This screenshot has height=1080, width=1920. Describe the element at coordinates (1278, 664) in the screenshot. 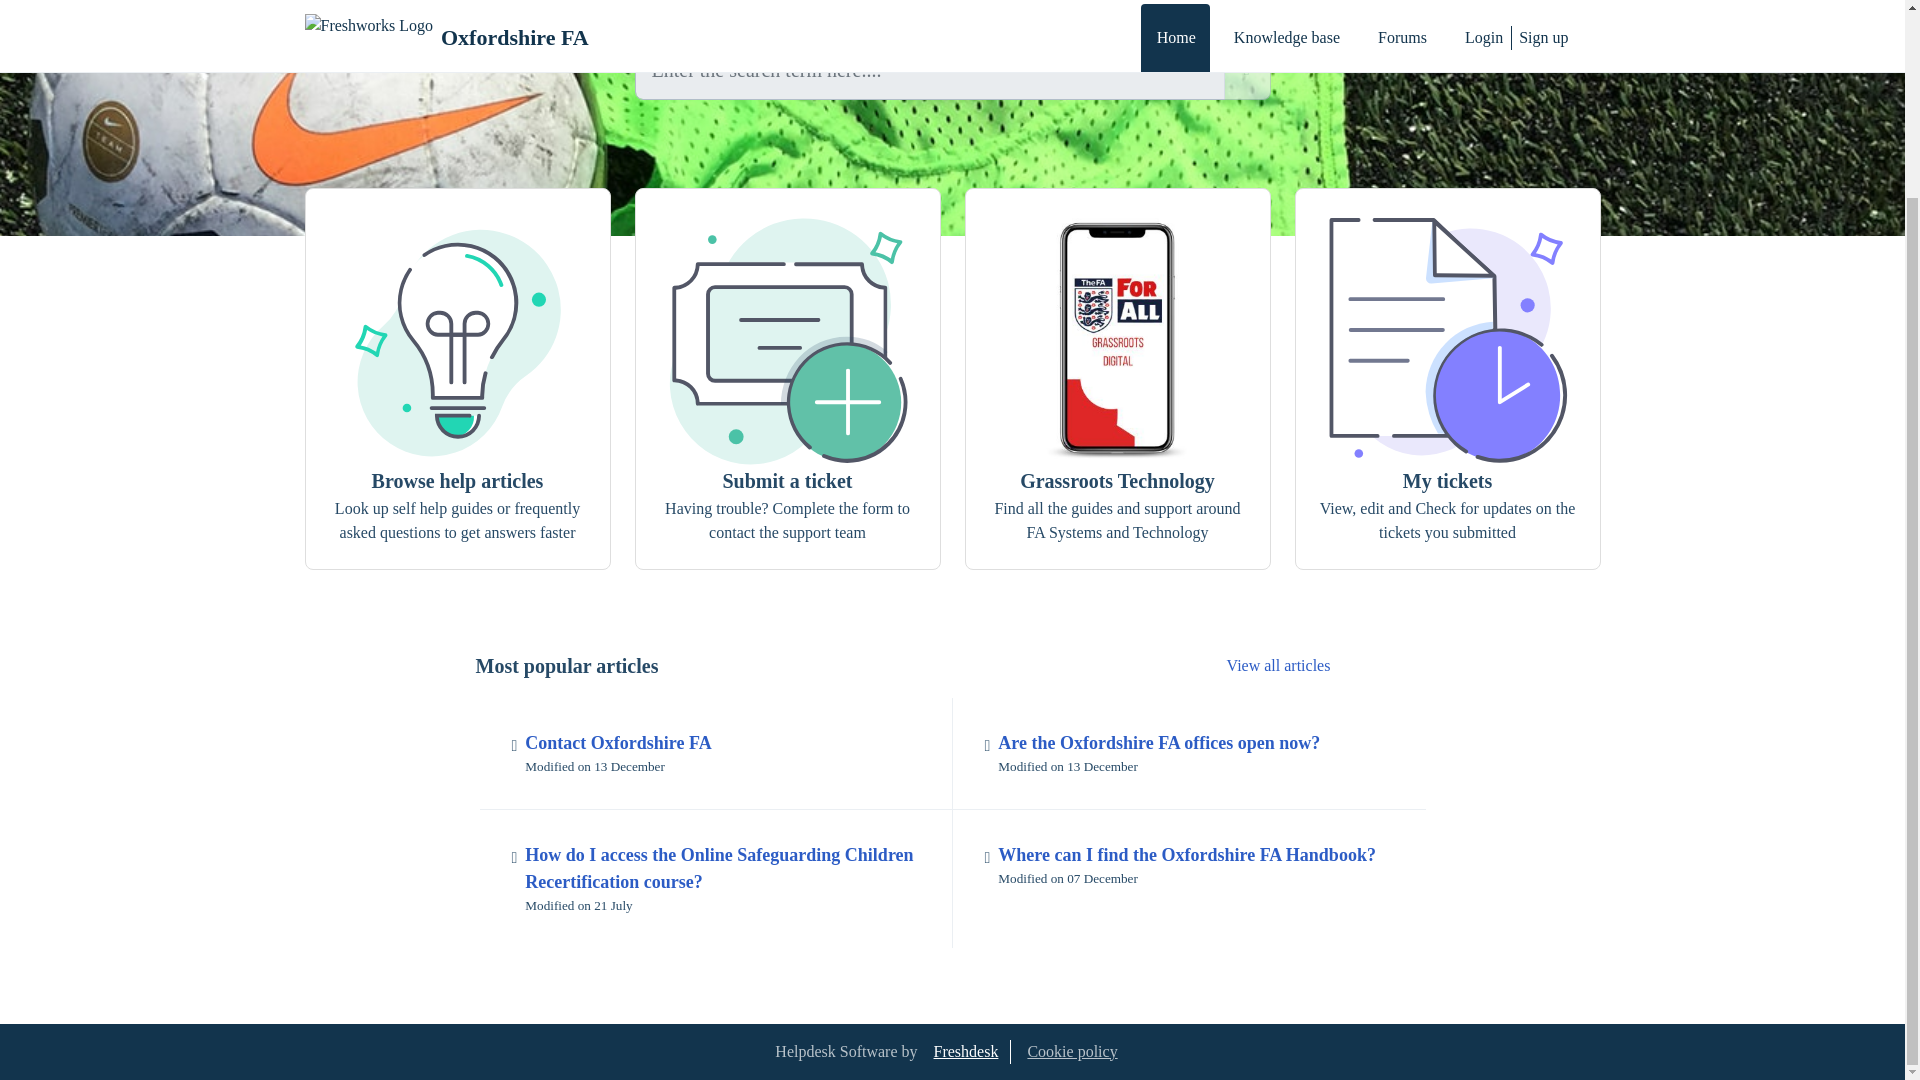

I see `Cookie policy` at that location.